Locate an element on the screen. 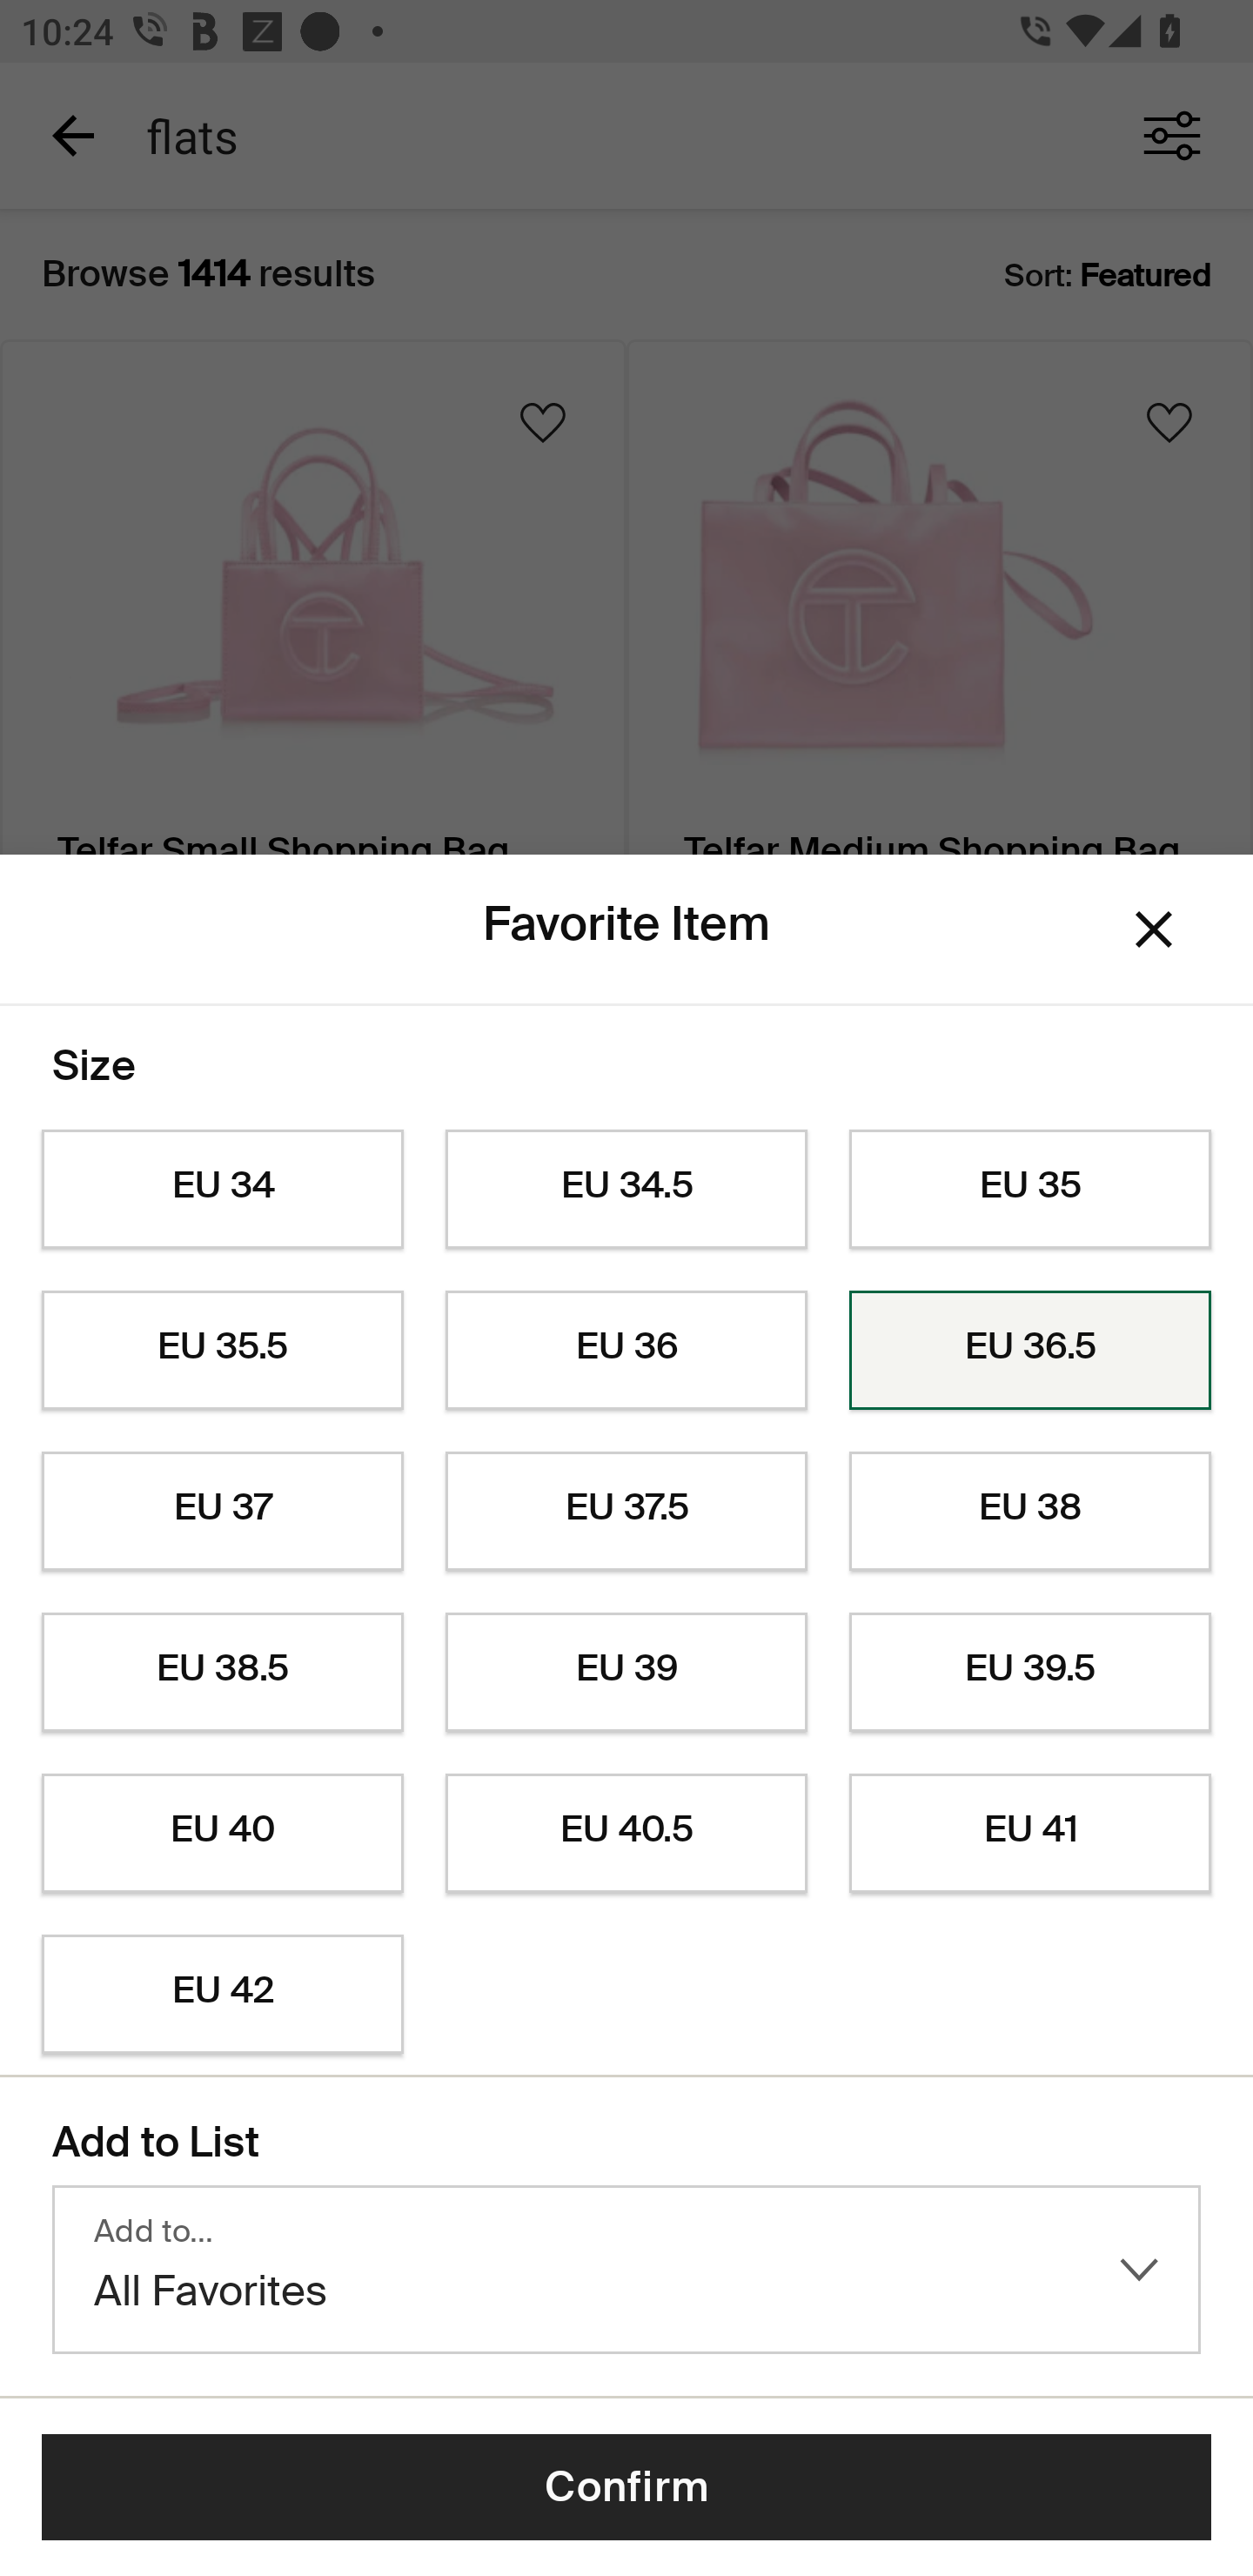  Confirm is located at coordinates (626, 2487).